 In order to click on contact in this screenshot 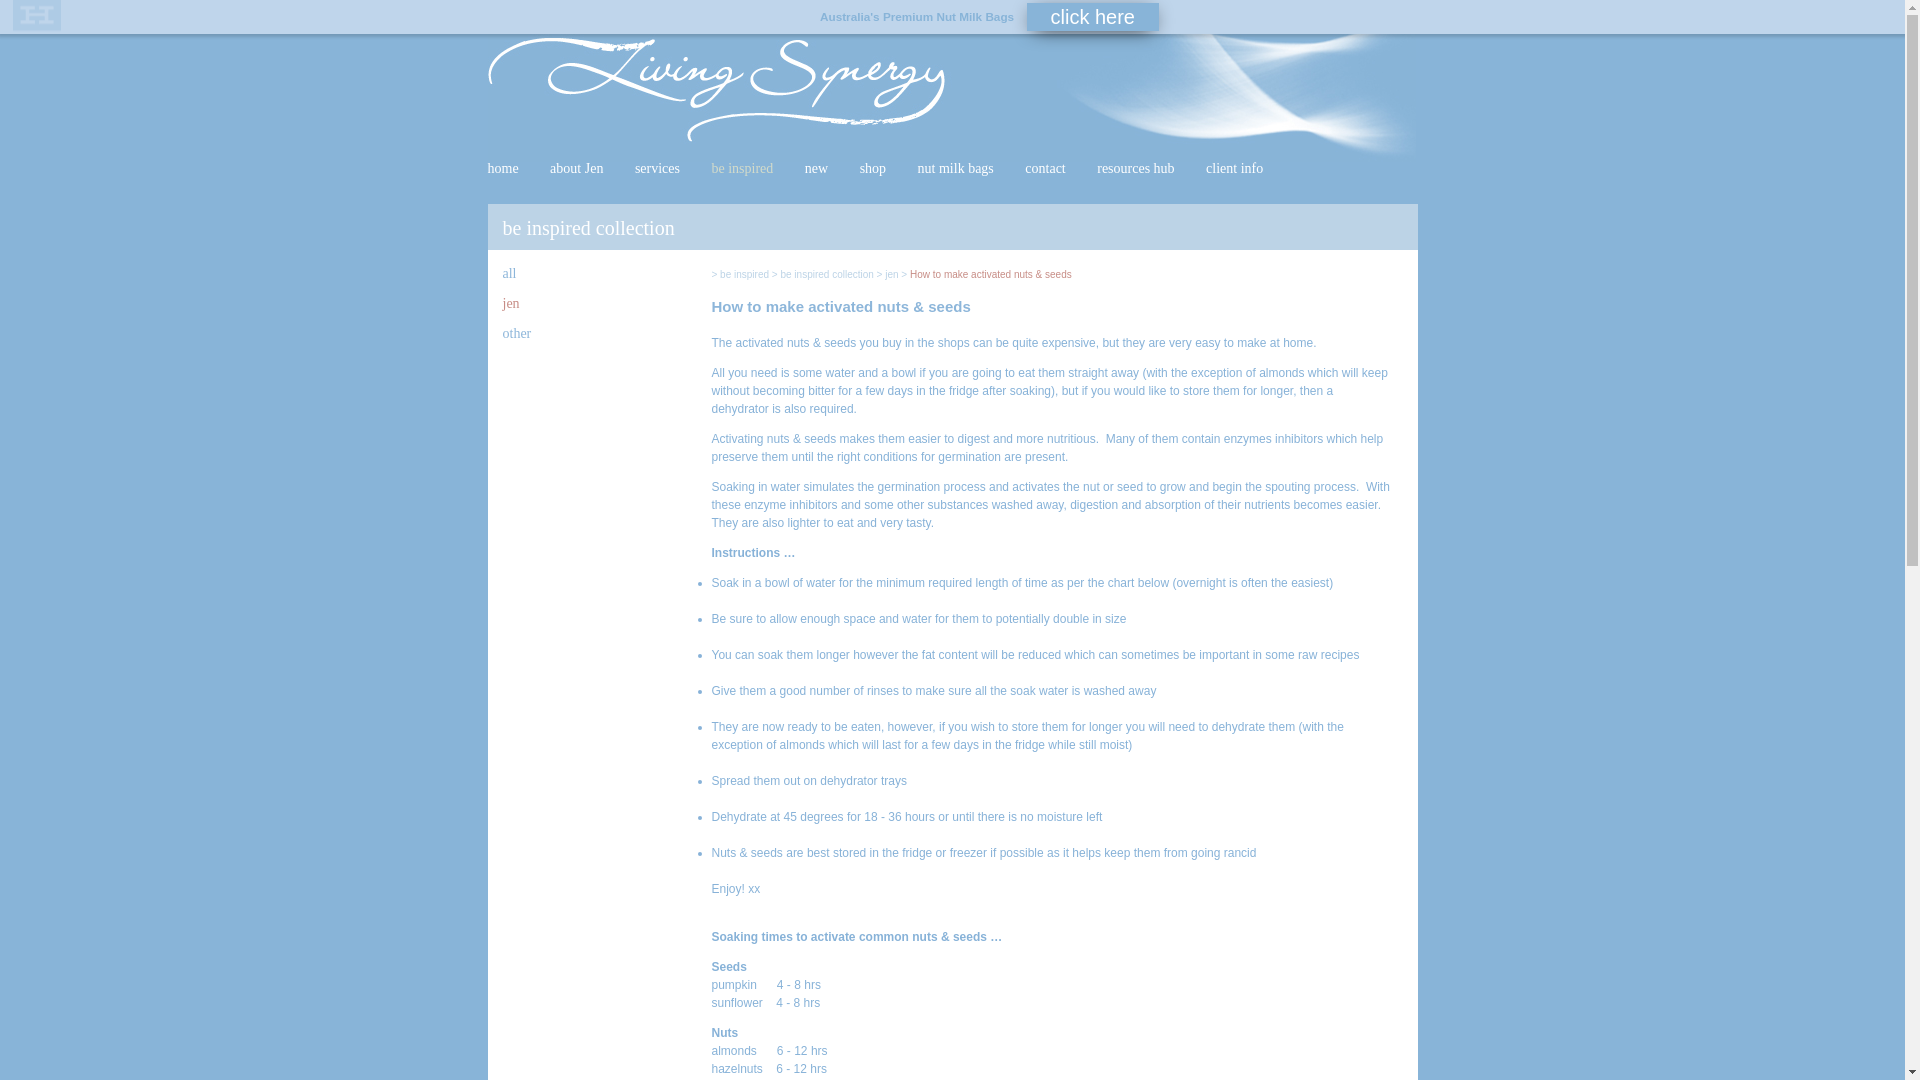, I will do `click(1045, 168)`.